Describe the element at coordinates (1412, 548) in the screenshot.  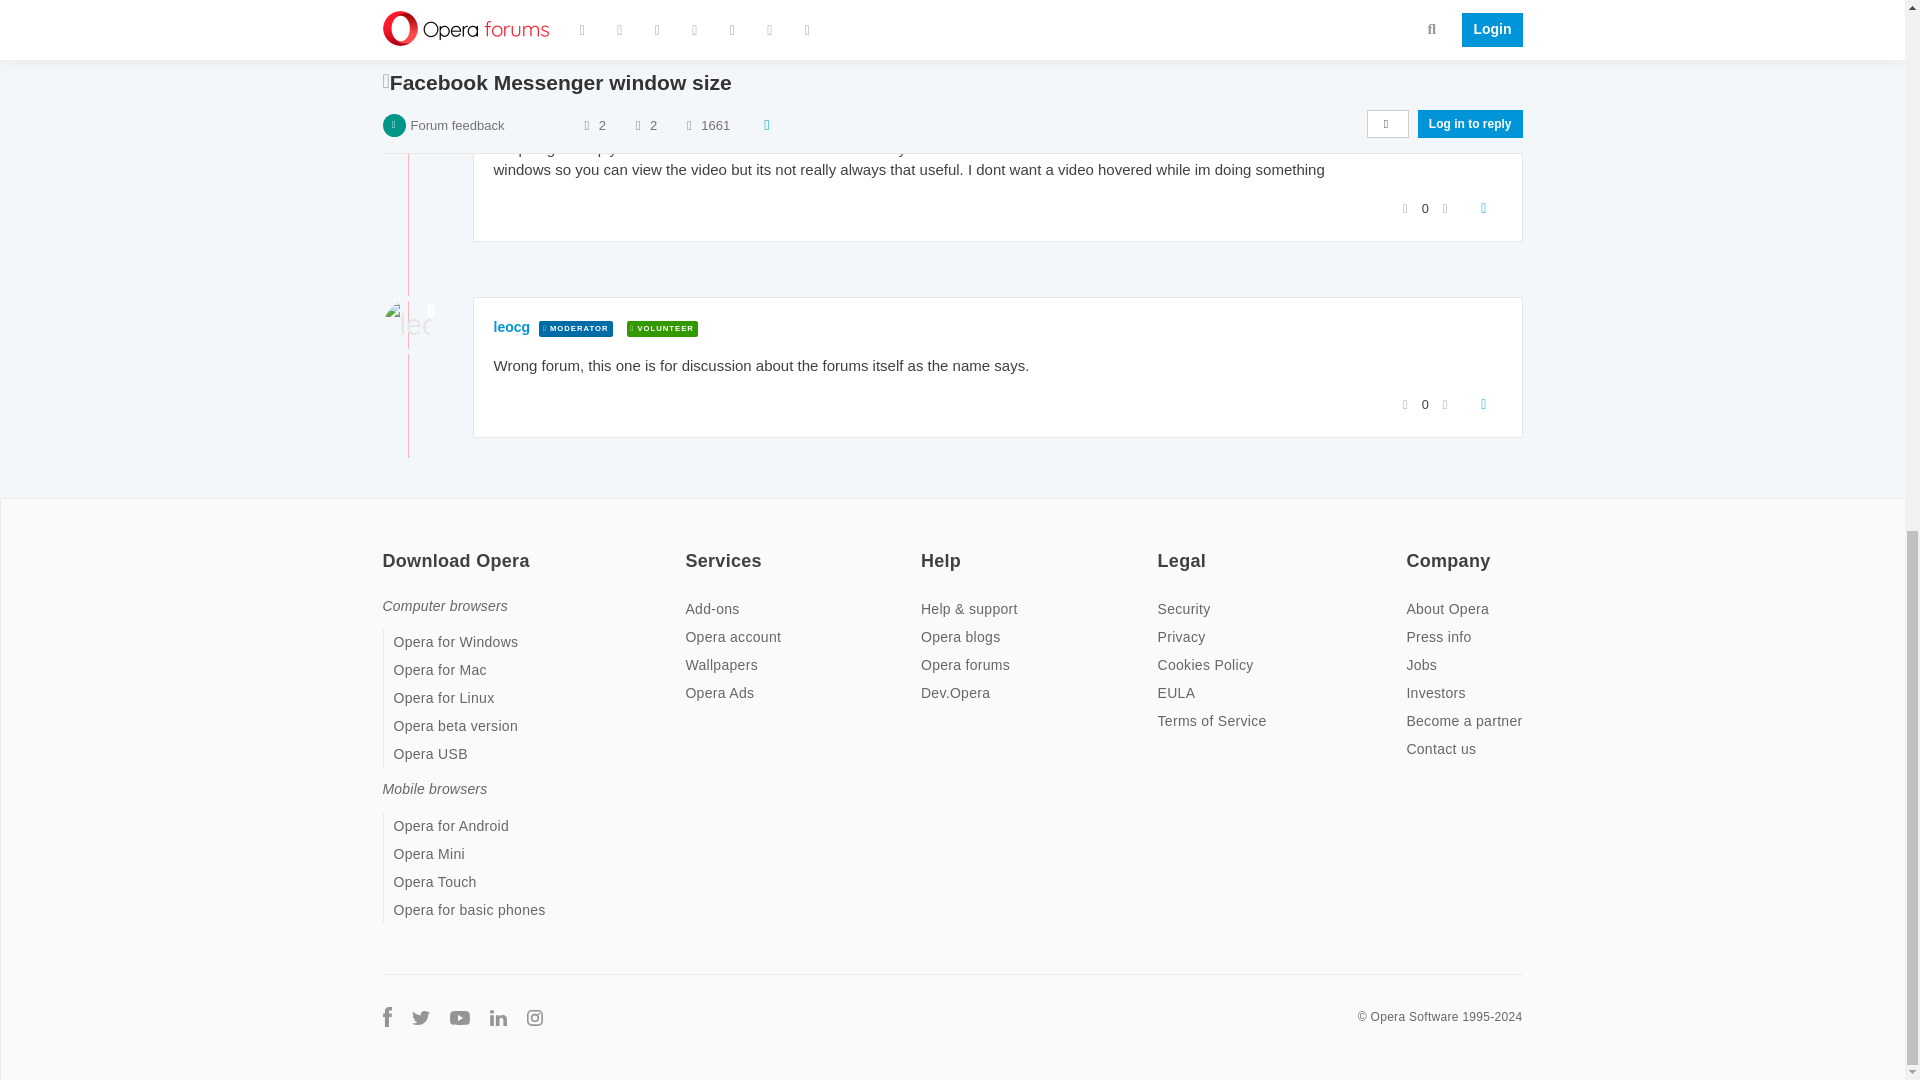
I see `on` at that location.